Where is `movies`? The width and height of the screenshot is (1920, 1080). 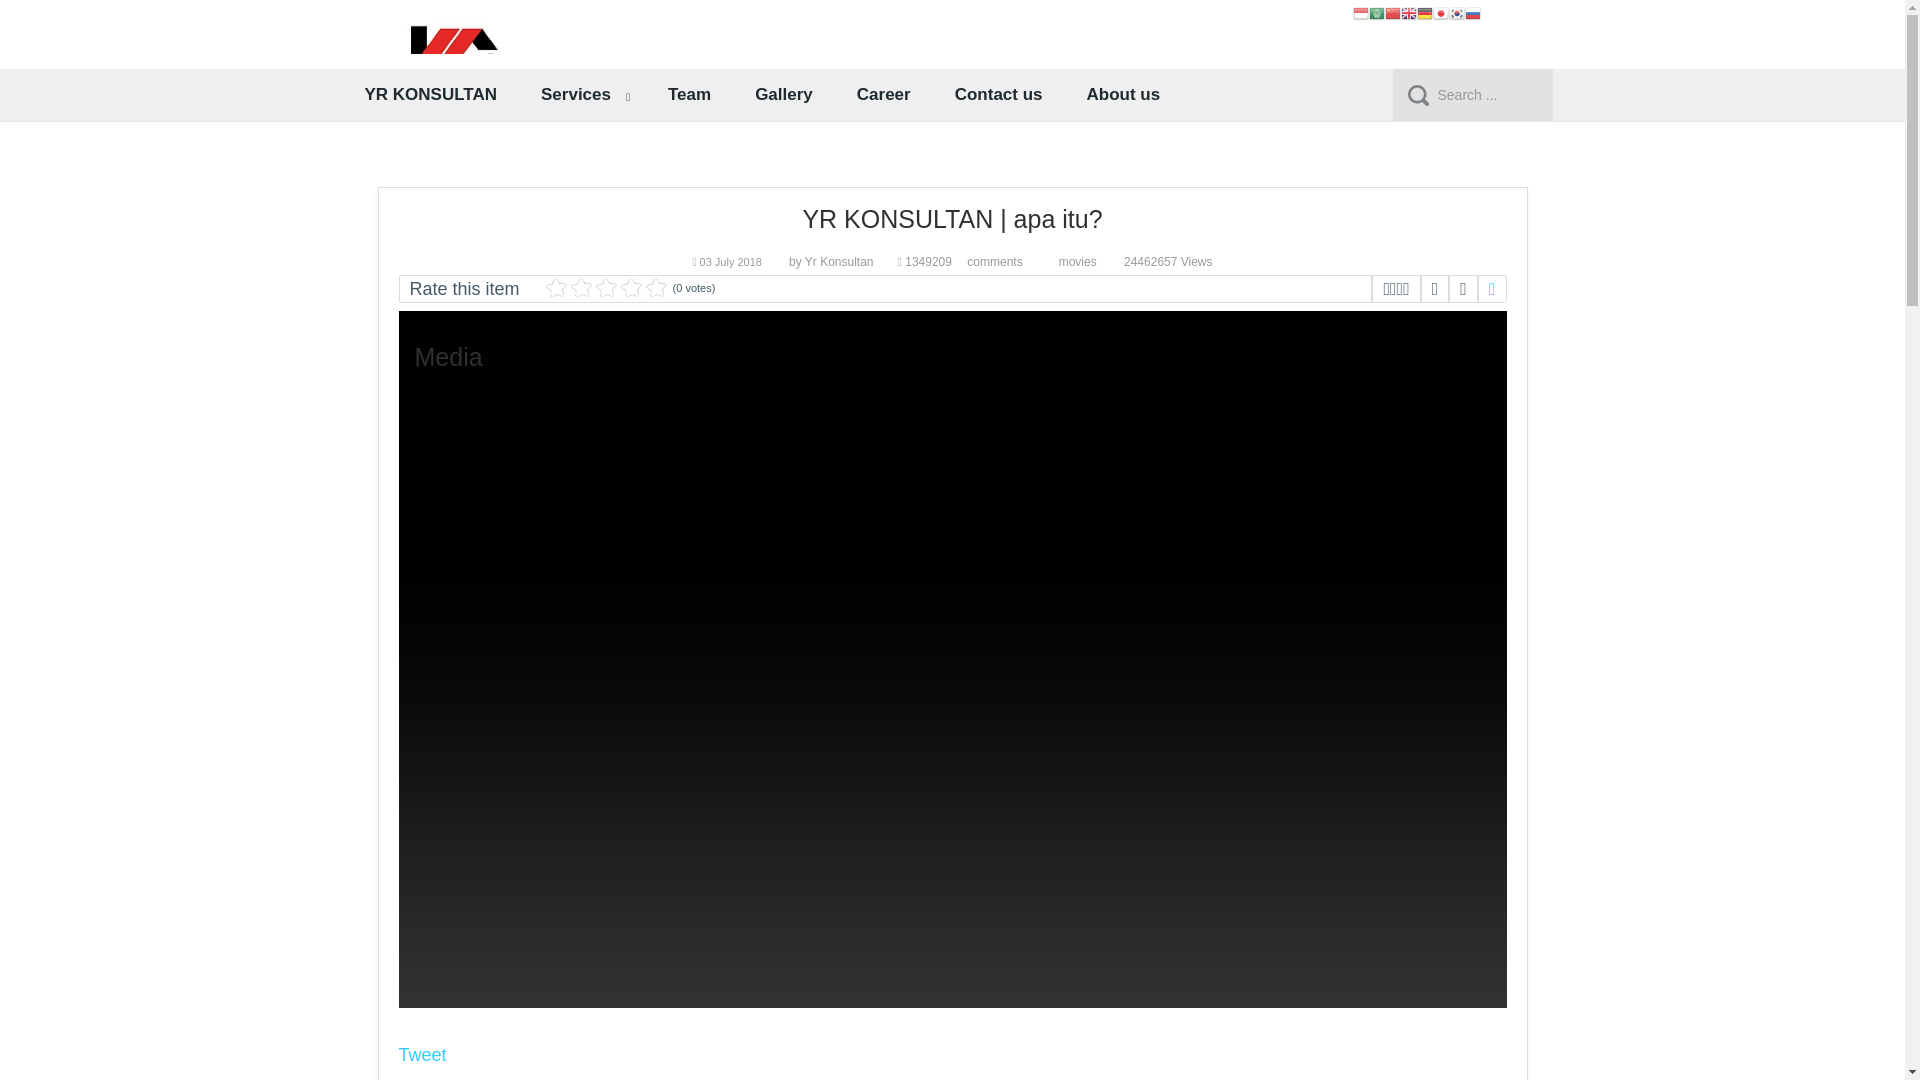 movies is located at coordinates (1078, 261).